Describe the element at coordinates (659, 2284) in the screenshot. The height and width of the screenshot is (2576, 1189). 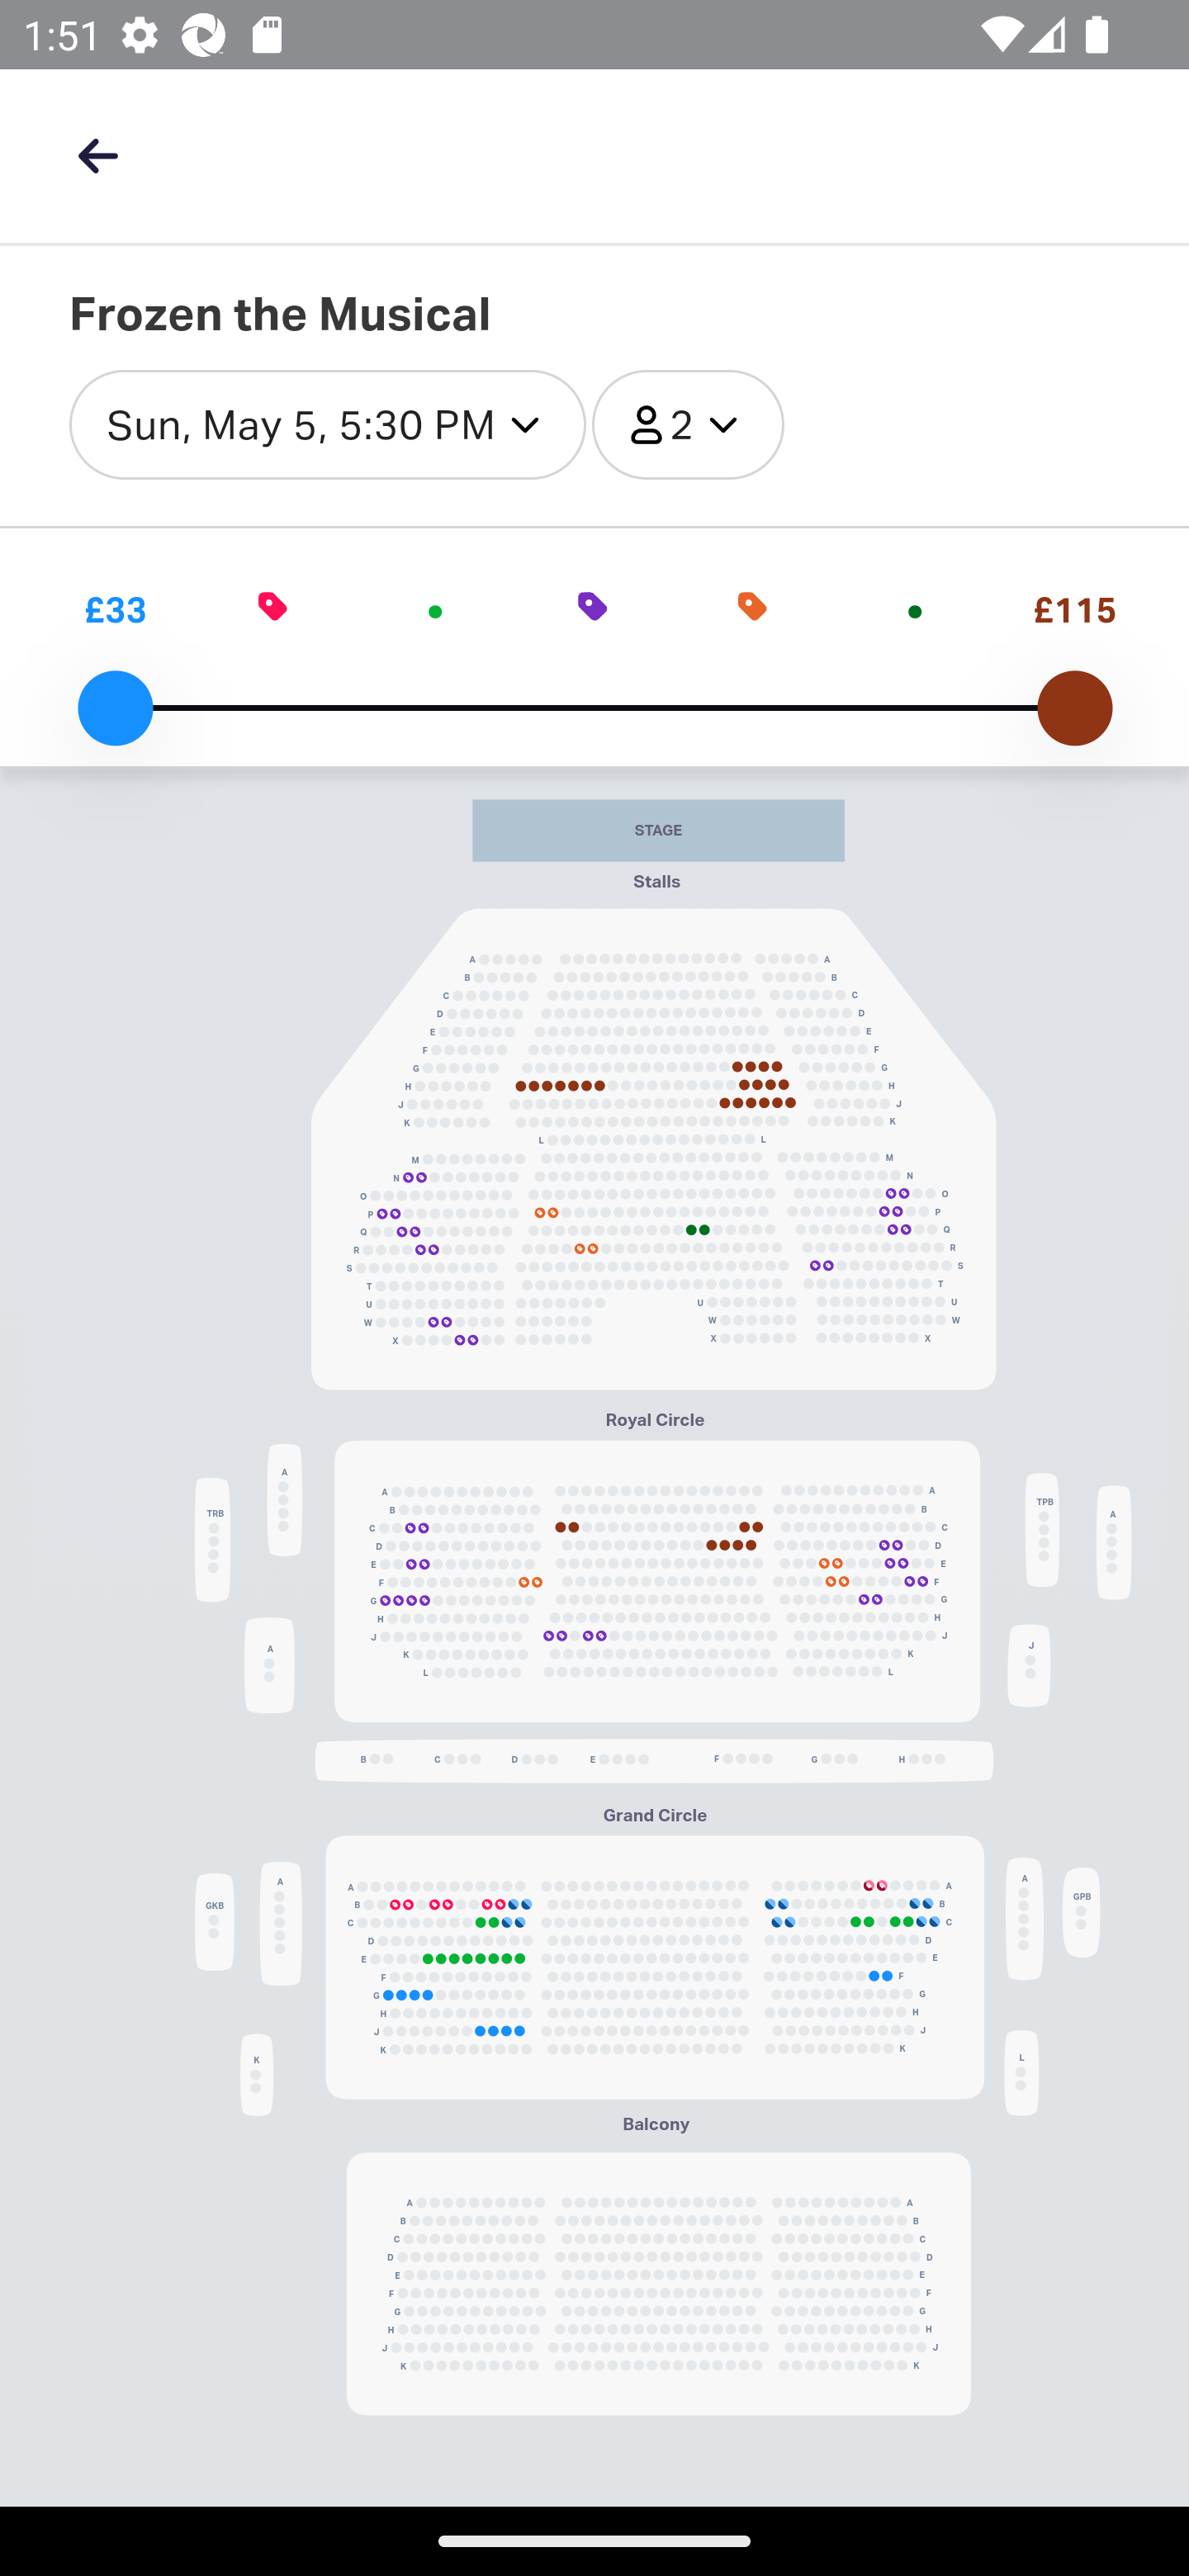
I see `A B C D E F G H J K A B C D E F G H J K` at that location.